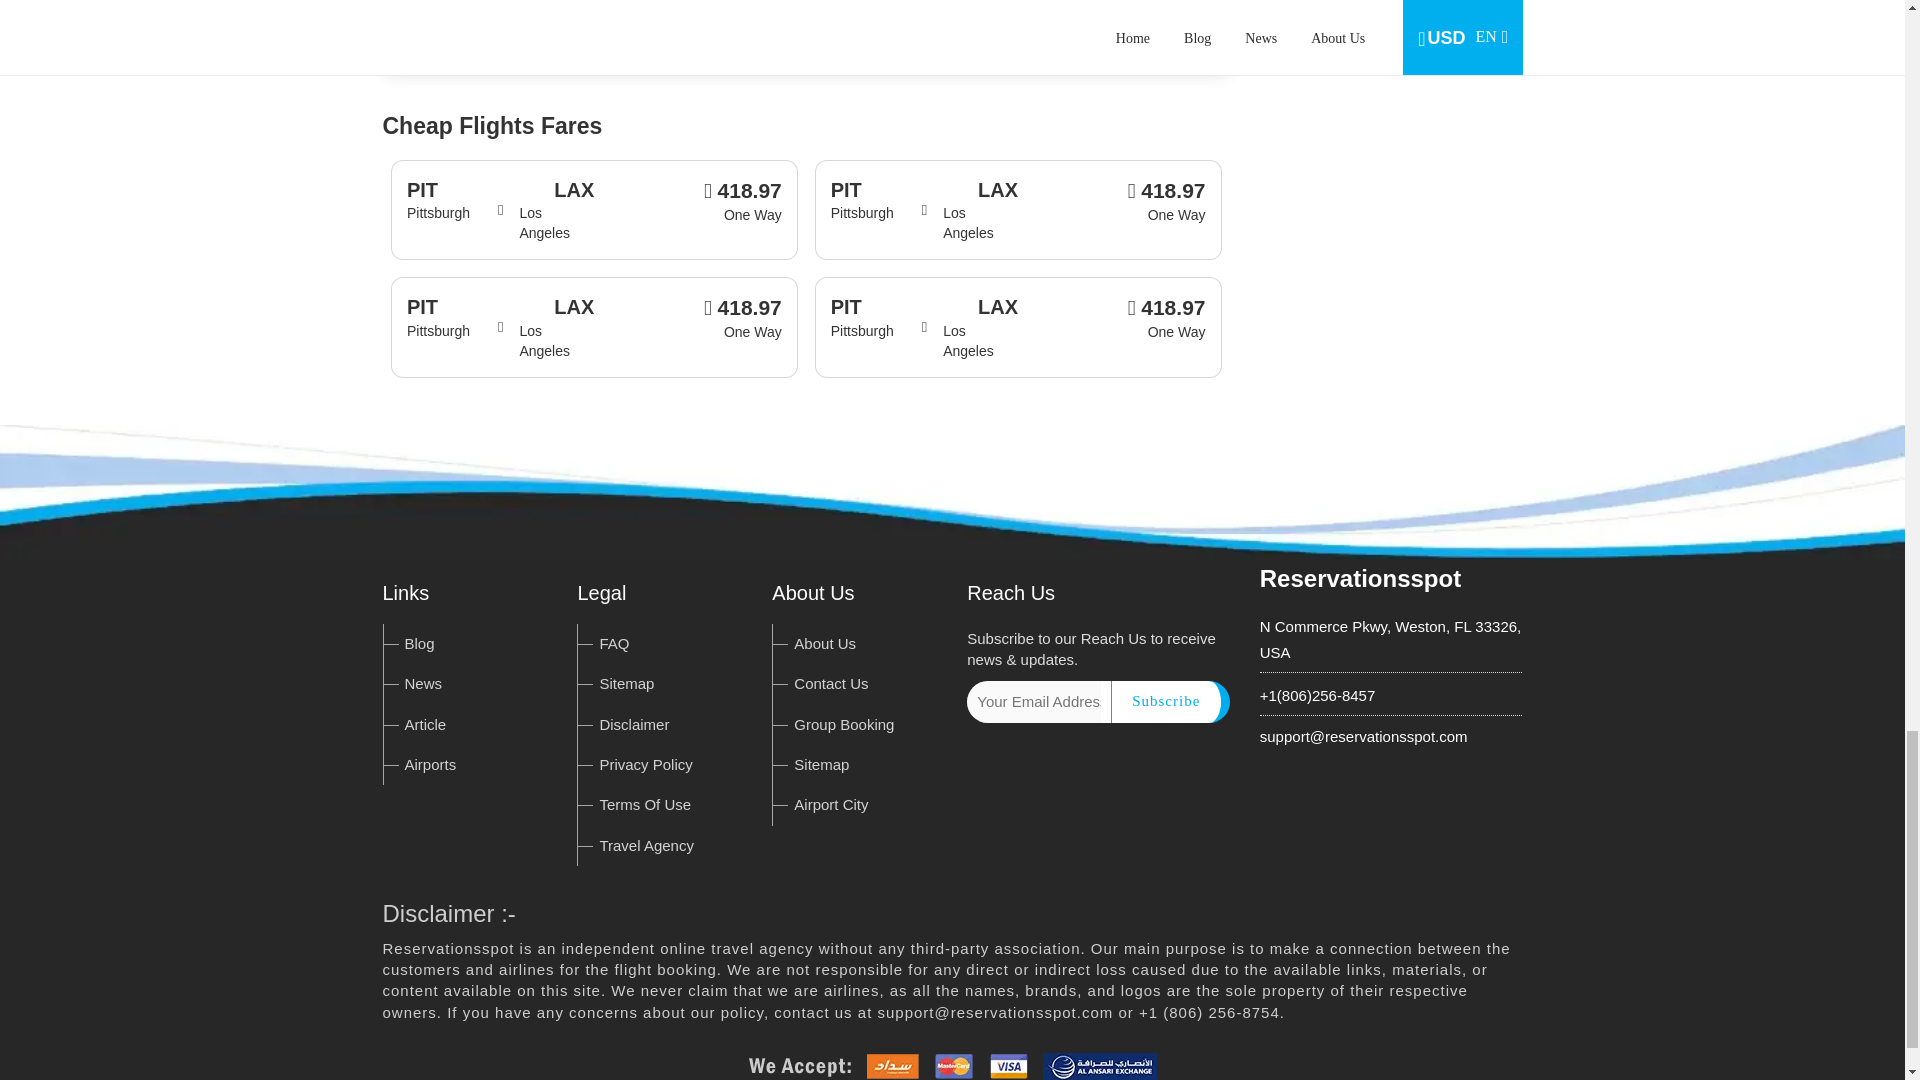 Image resolution: width=1920 pixels, height=1080 pixels. I want to click on Travel Agency, so click(646, 846).